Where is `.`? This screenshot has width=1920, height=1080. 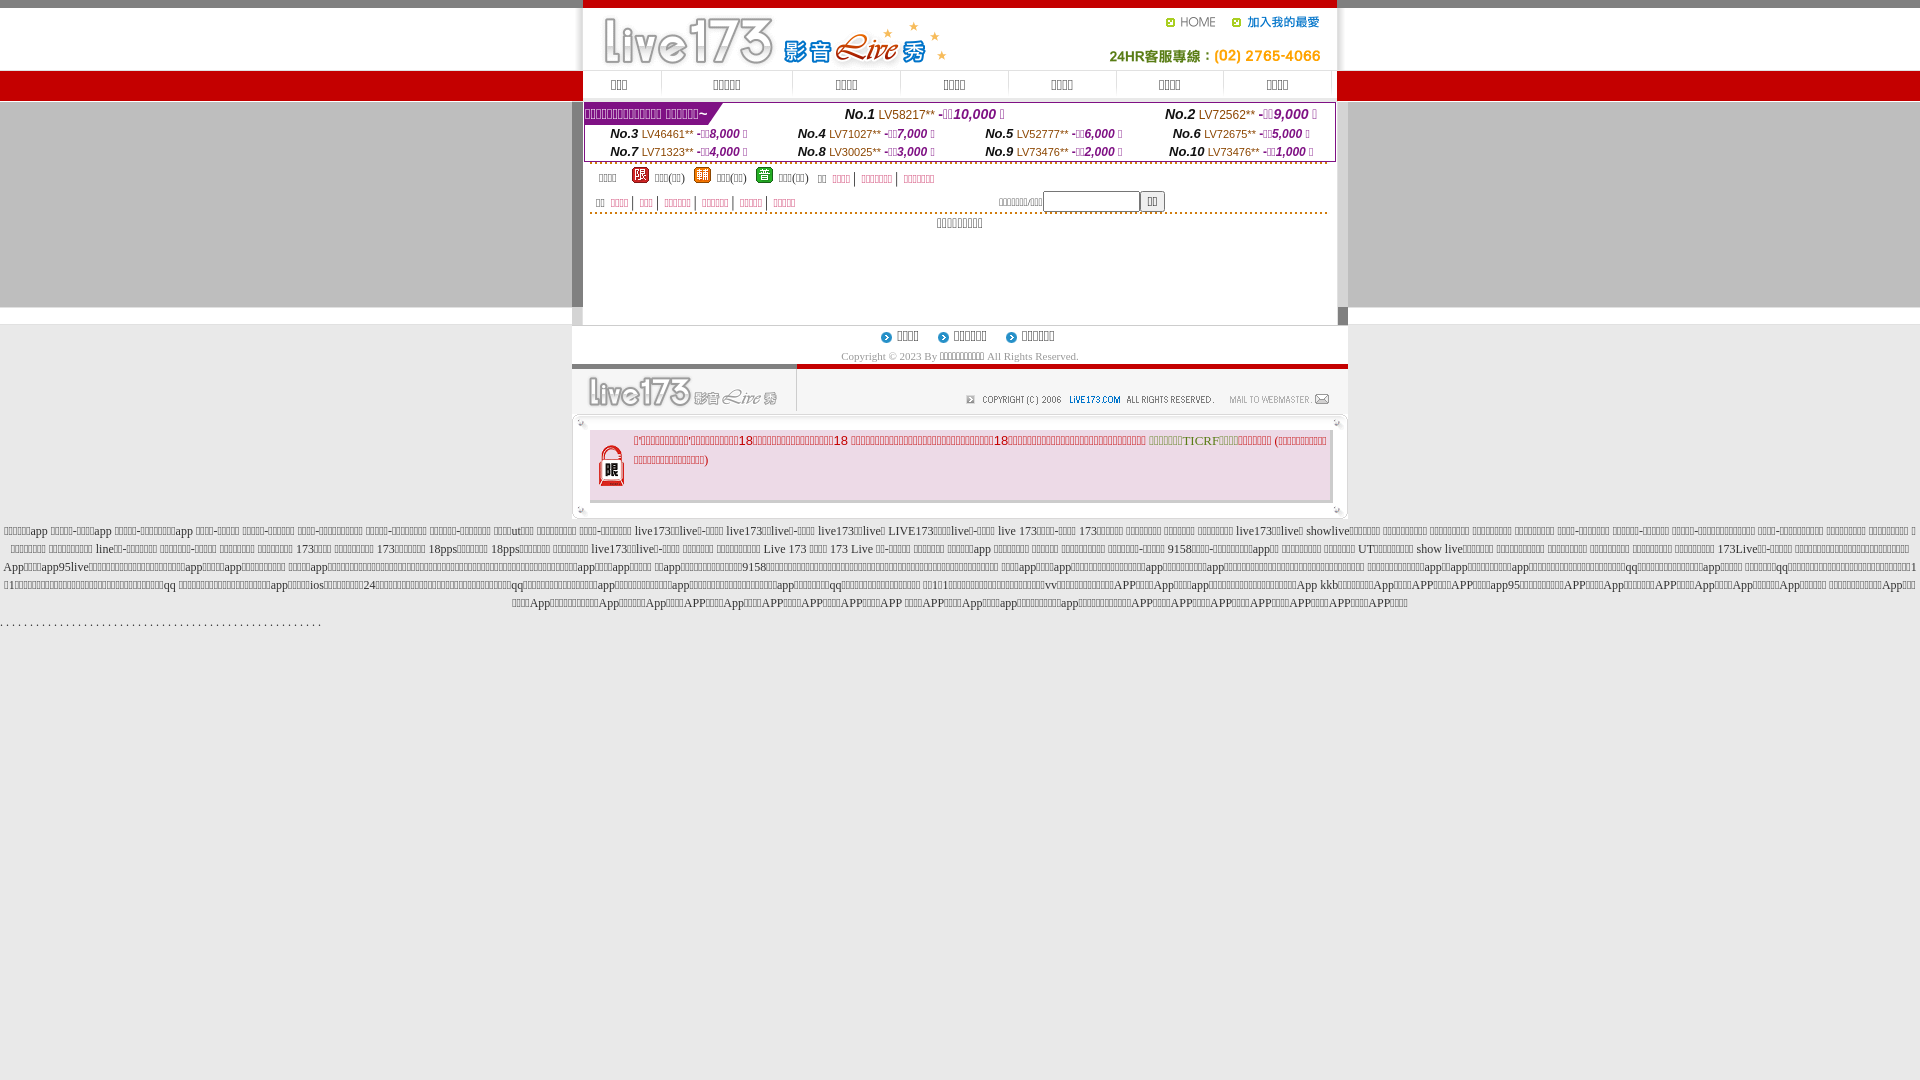
. is located at coordinates (2, 622).